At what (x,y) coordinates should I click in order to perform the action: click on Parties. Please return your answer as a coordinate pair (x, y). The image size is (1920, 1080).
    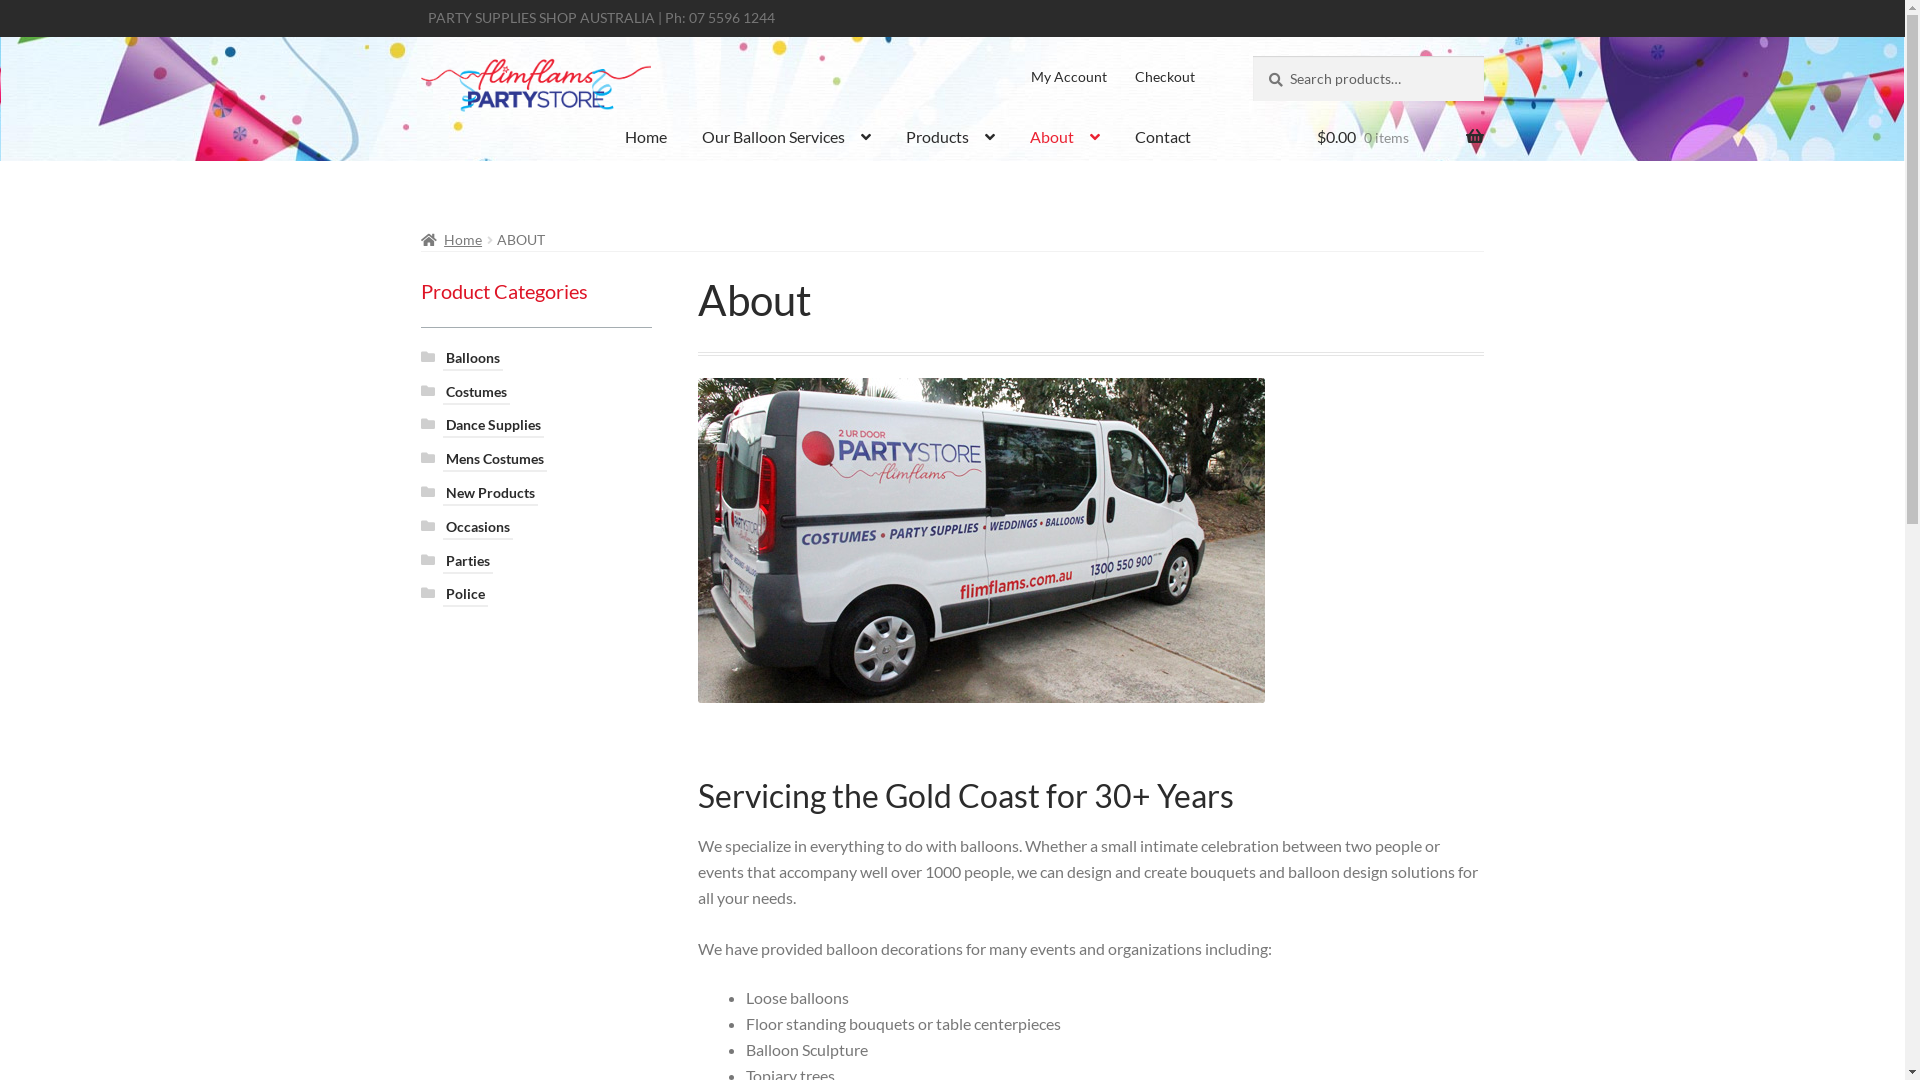
    Looking at the image, I should click on (468, 562).